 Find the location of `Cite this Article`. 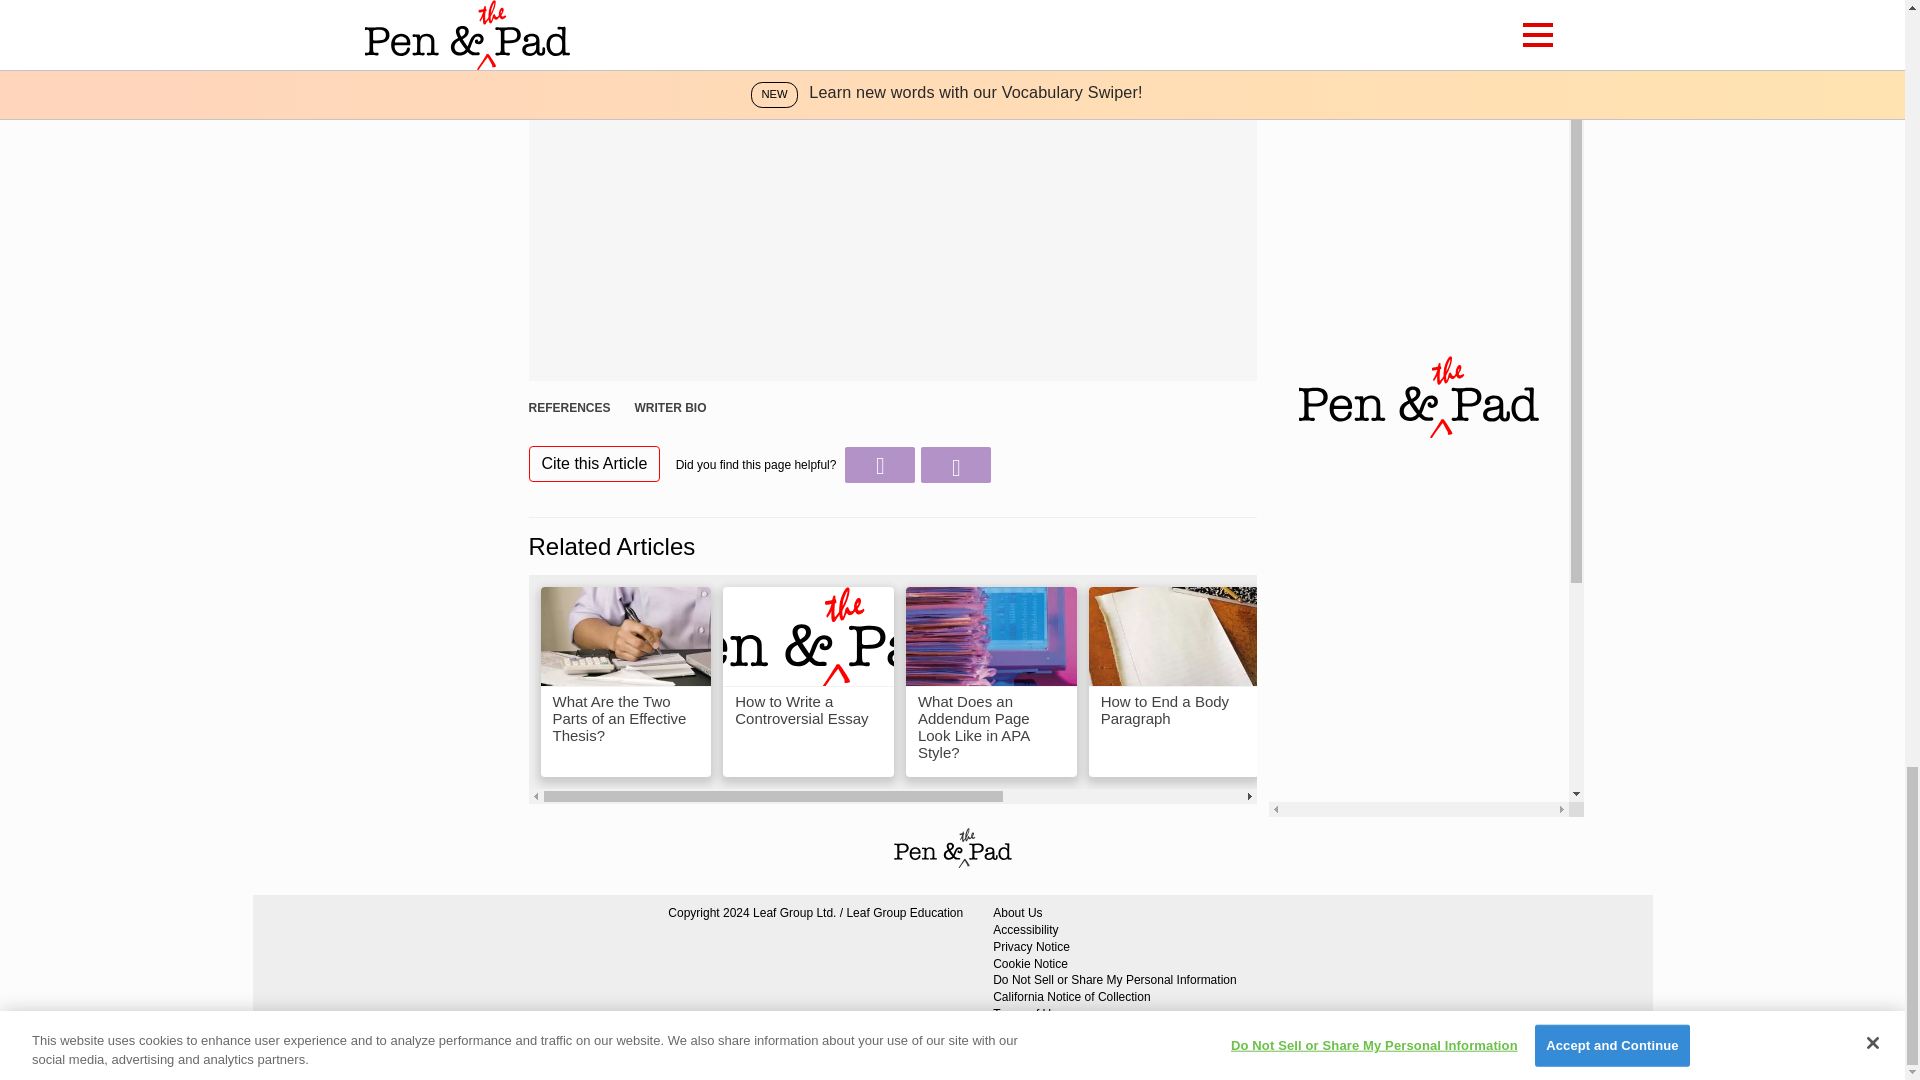

Cite this Article is located at coordinates (594, 464).